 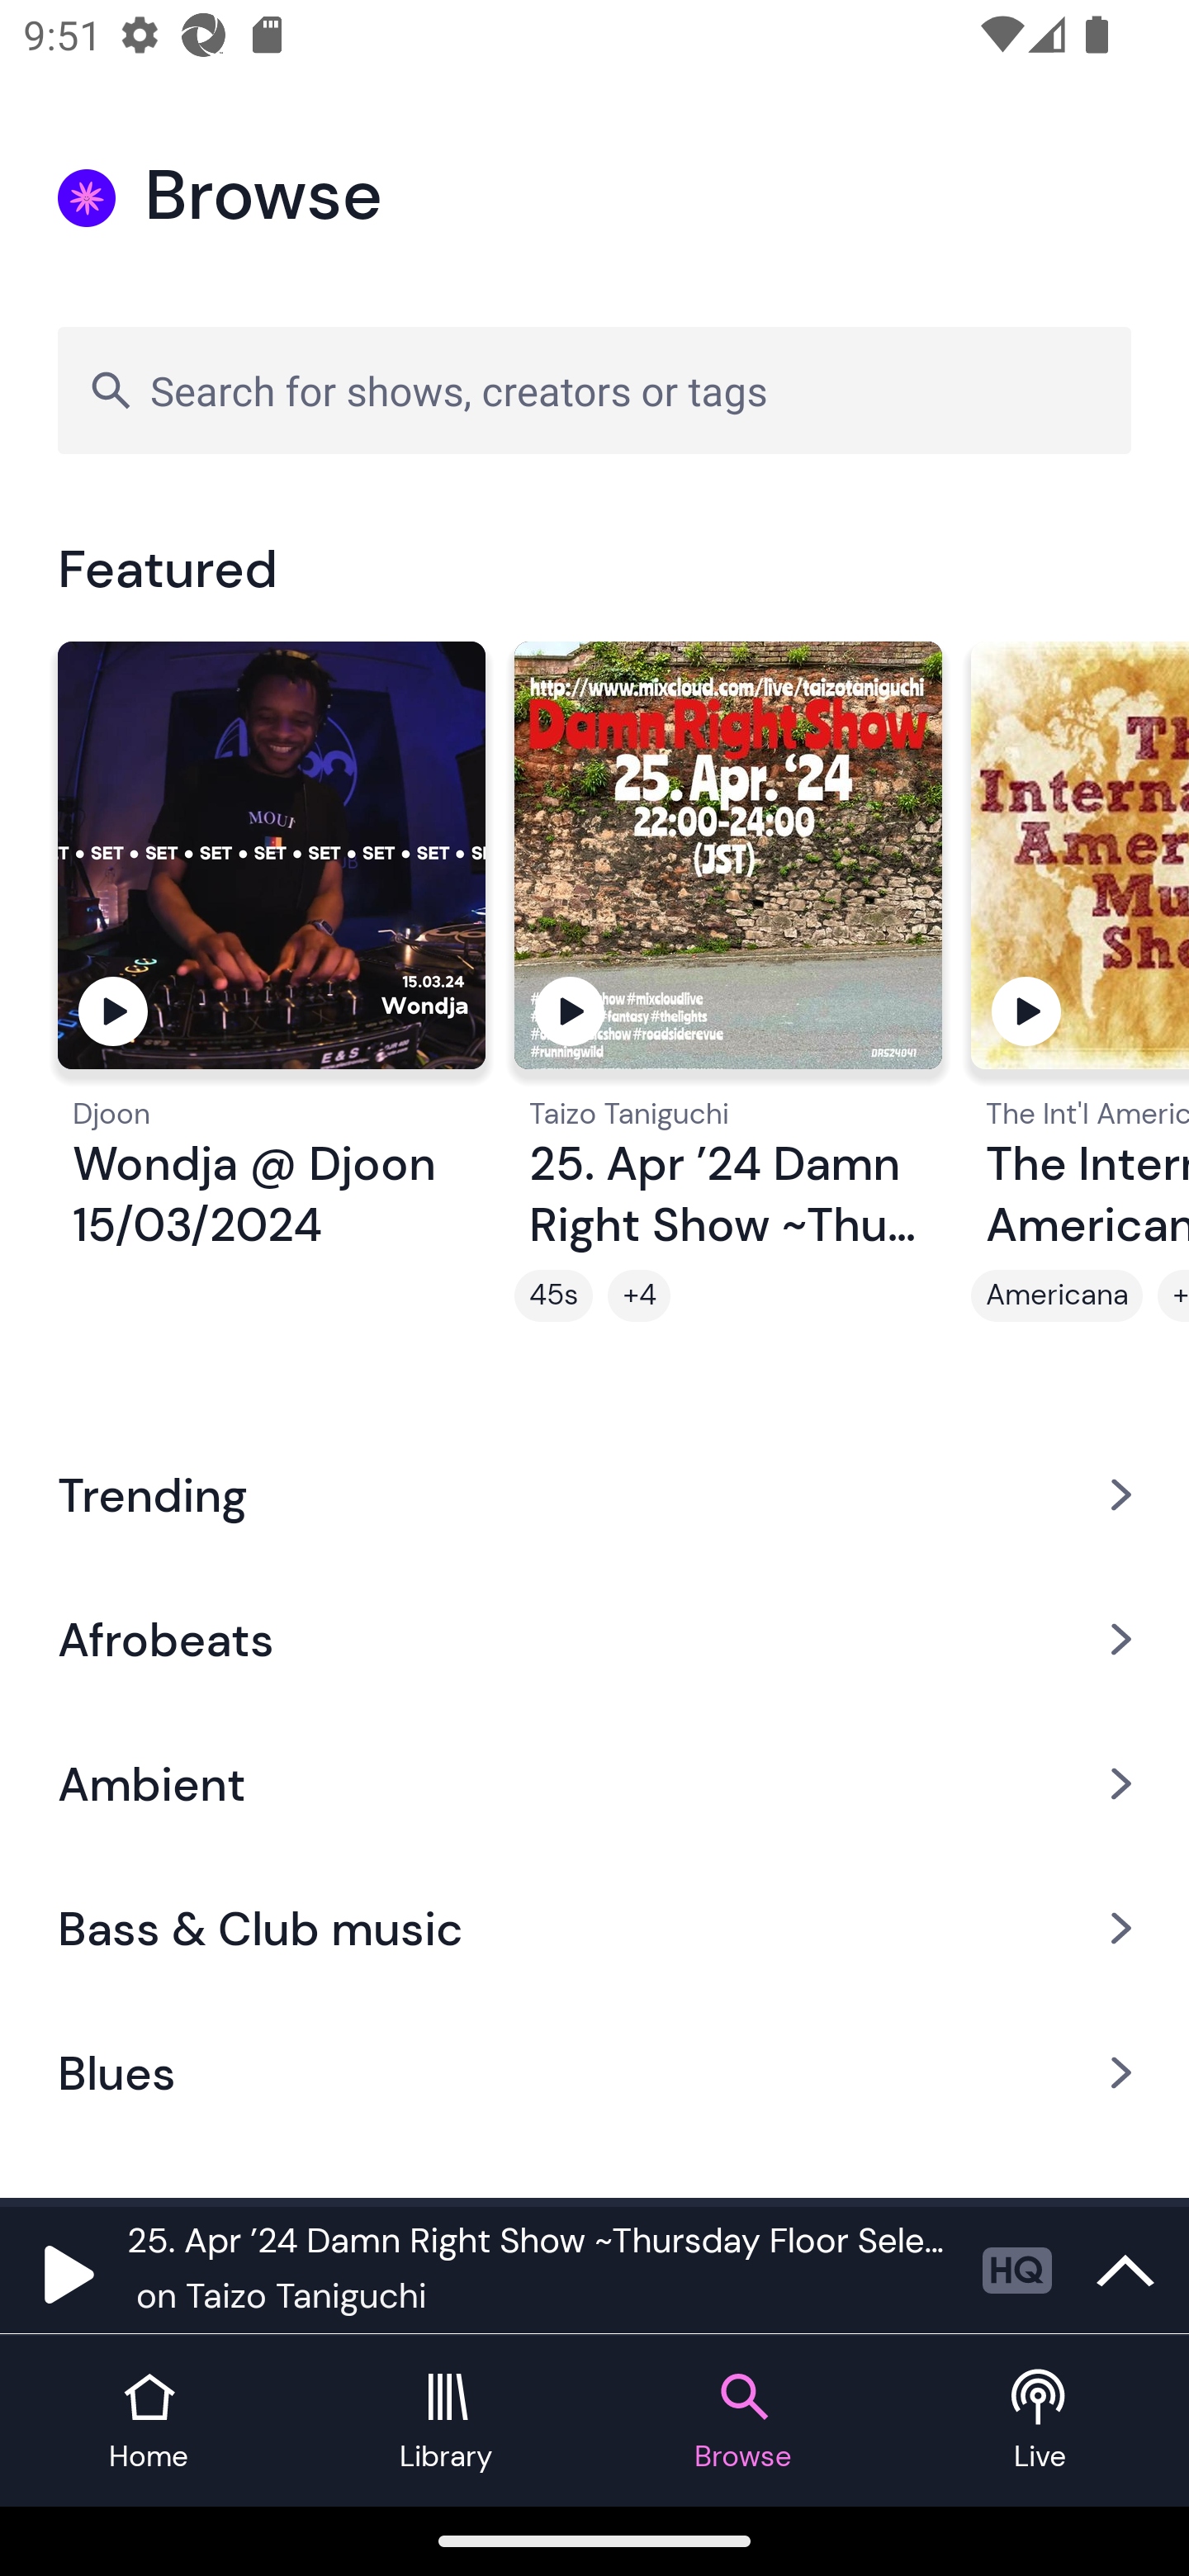 What do you see at coordinates (594, 2073) in the screenshot?
I see `Blues` at bounding box center [594, 2073].